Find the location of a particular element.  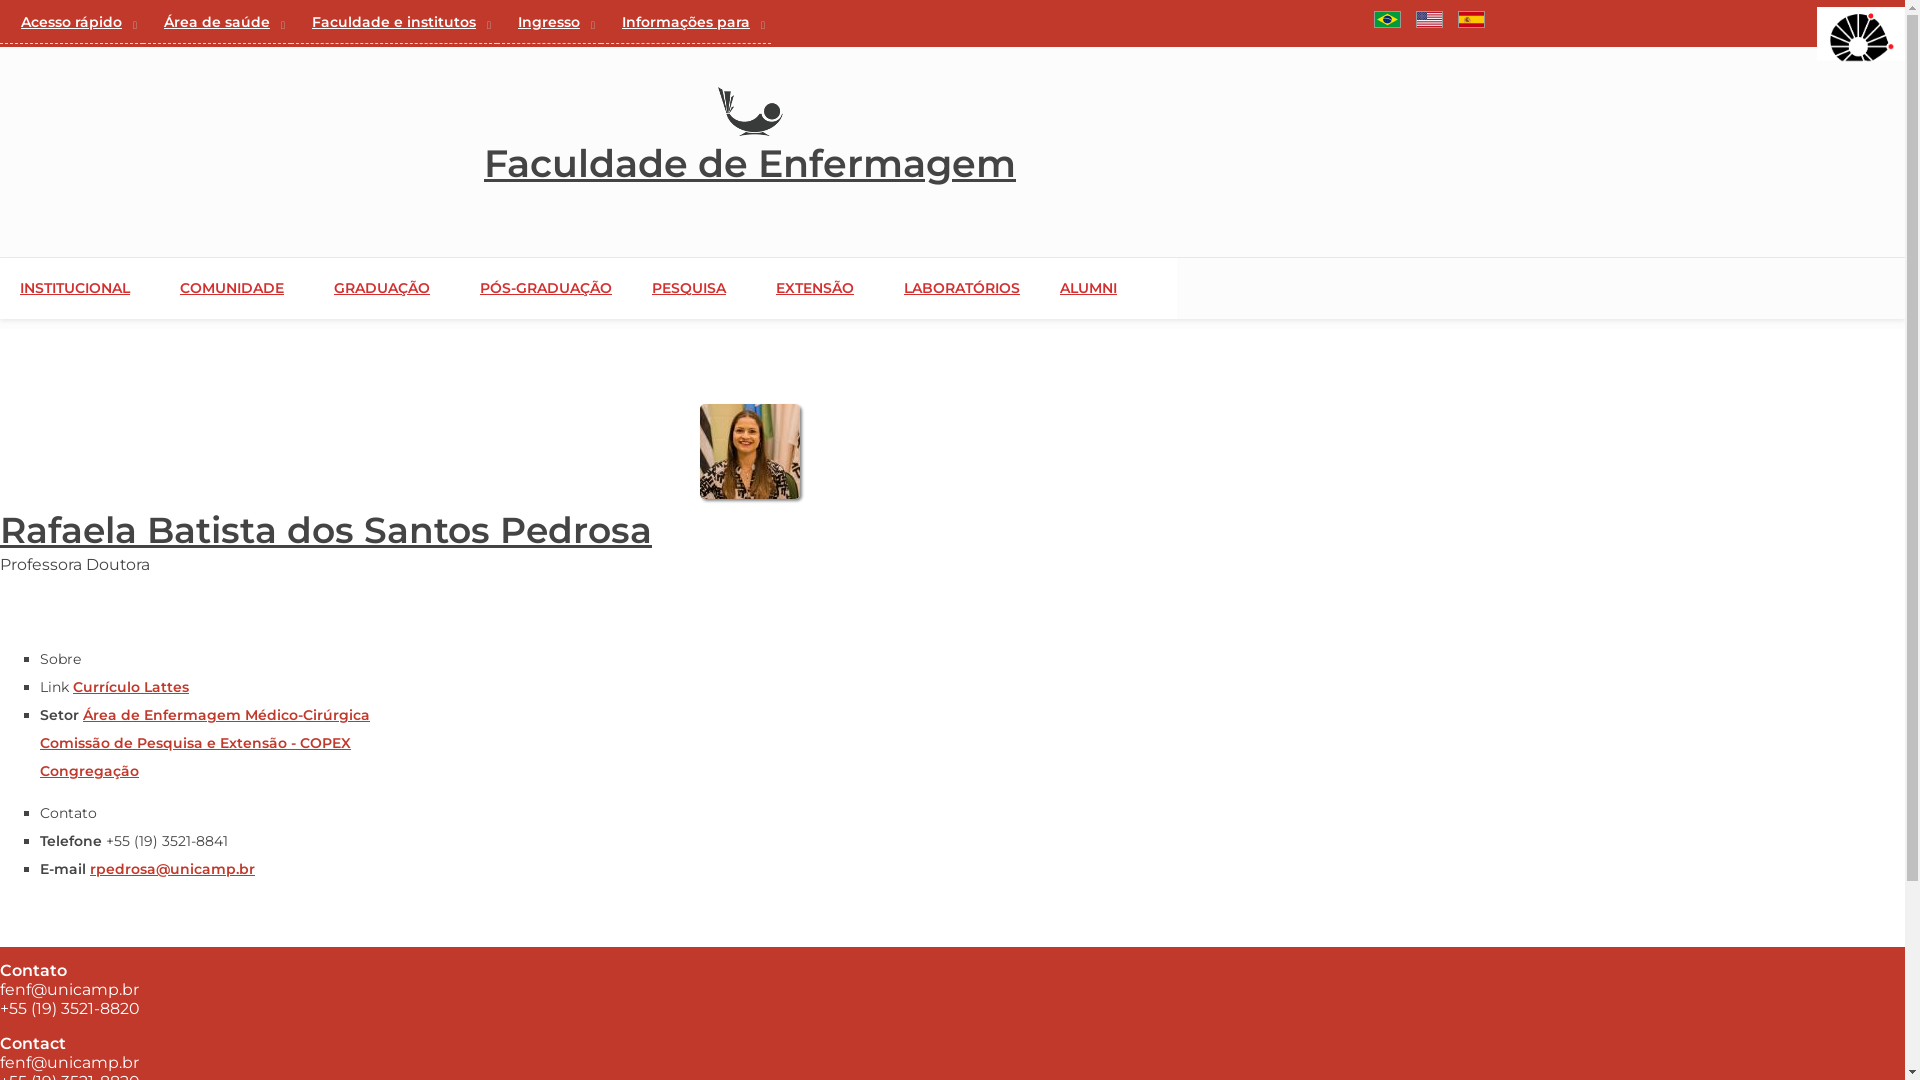

INSTITUCIONAL is located at coordinates (105, 288).